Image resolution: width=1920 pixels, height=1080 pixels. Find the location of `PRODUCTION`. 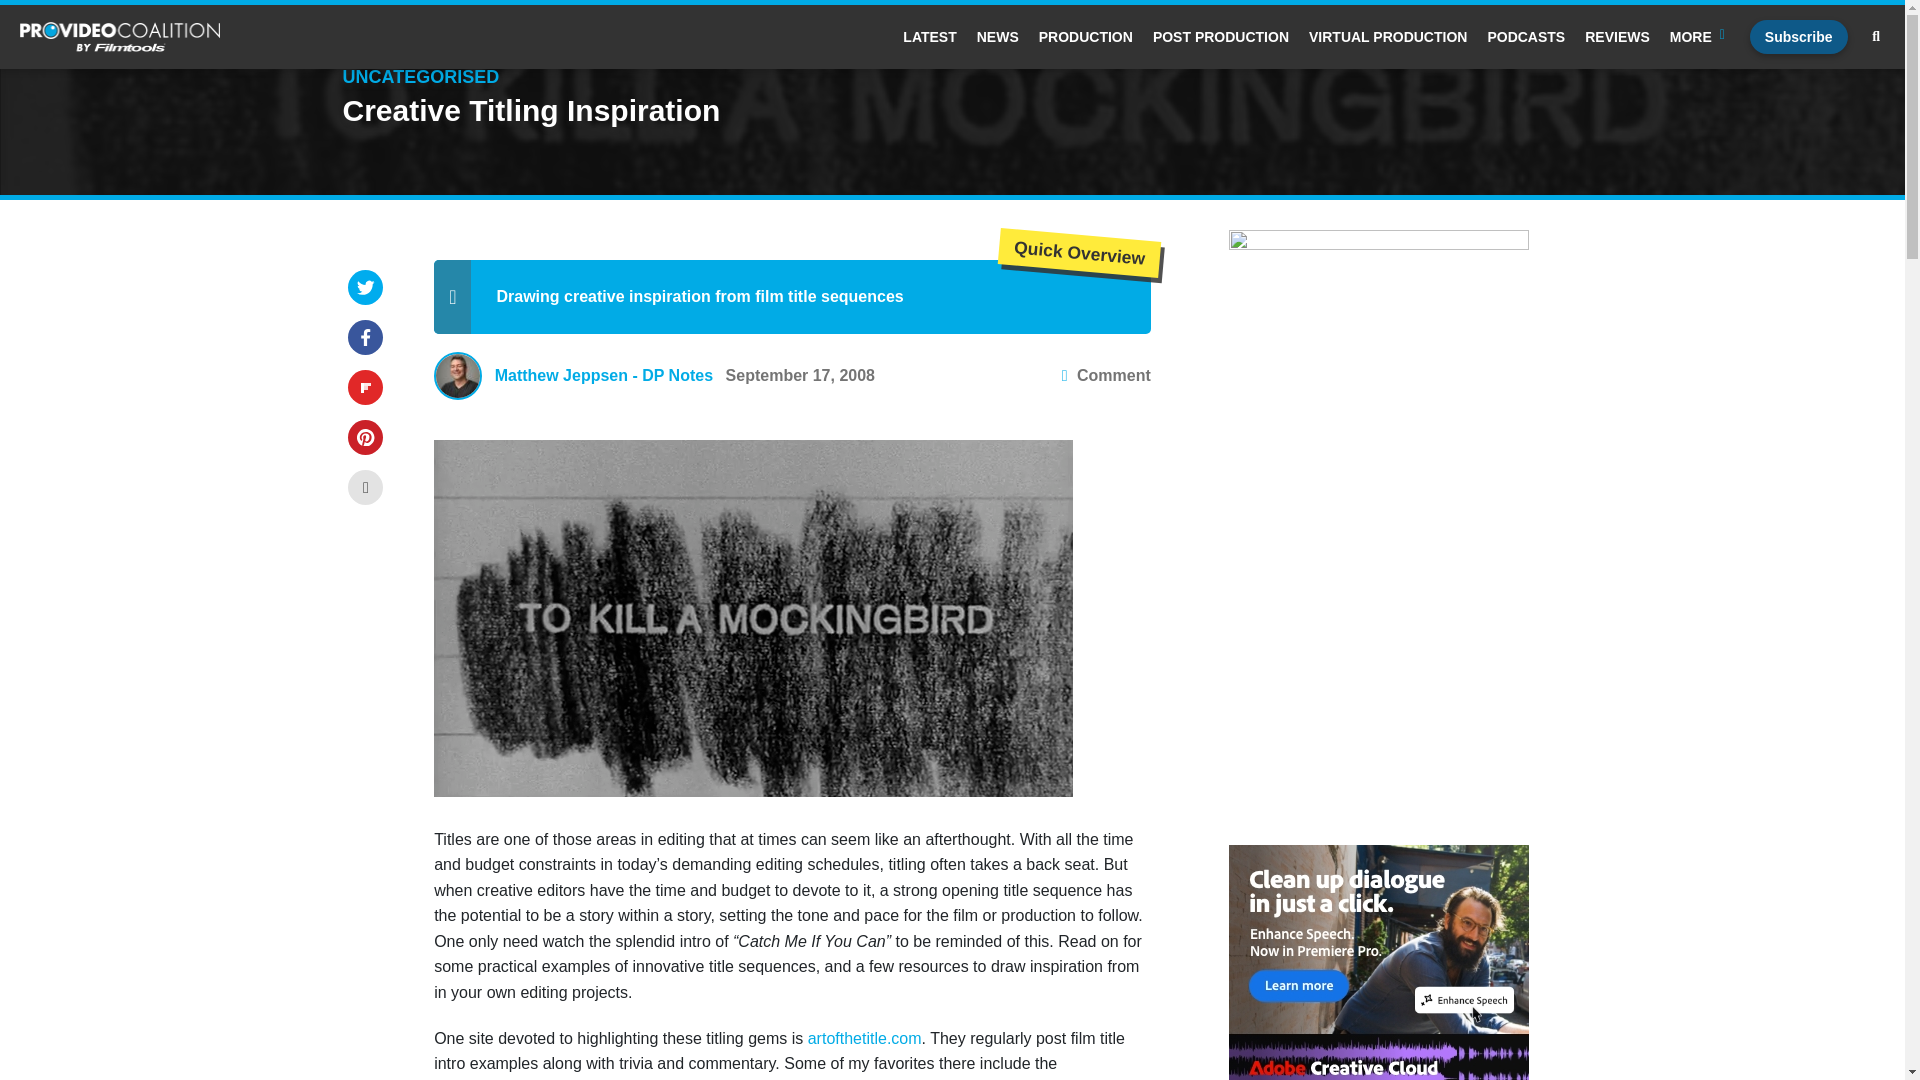

PRODUCTION is located at coordinates (1085, 37).